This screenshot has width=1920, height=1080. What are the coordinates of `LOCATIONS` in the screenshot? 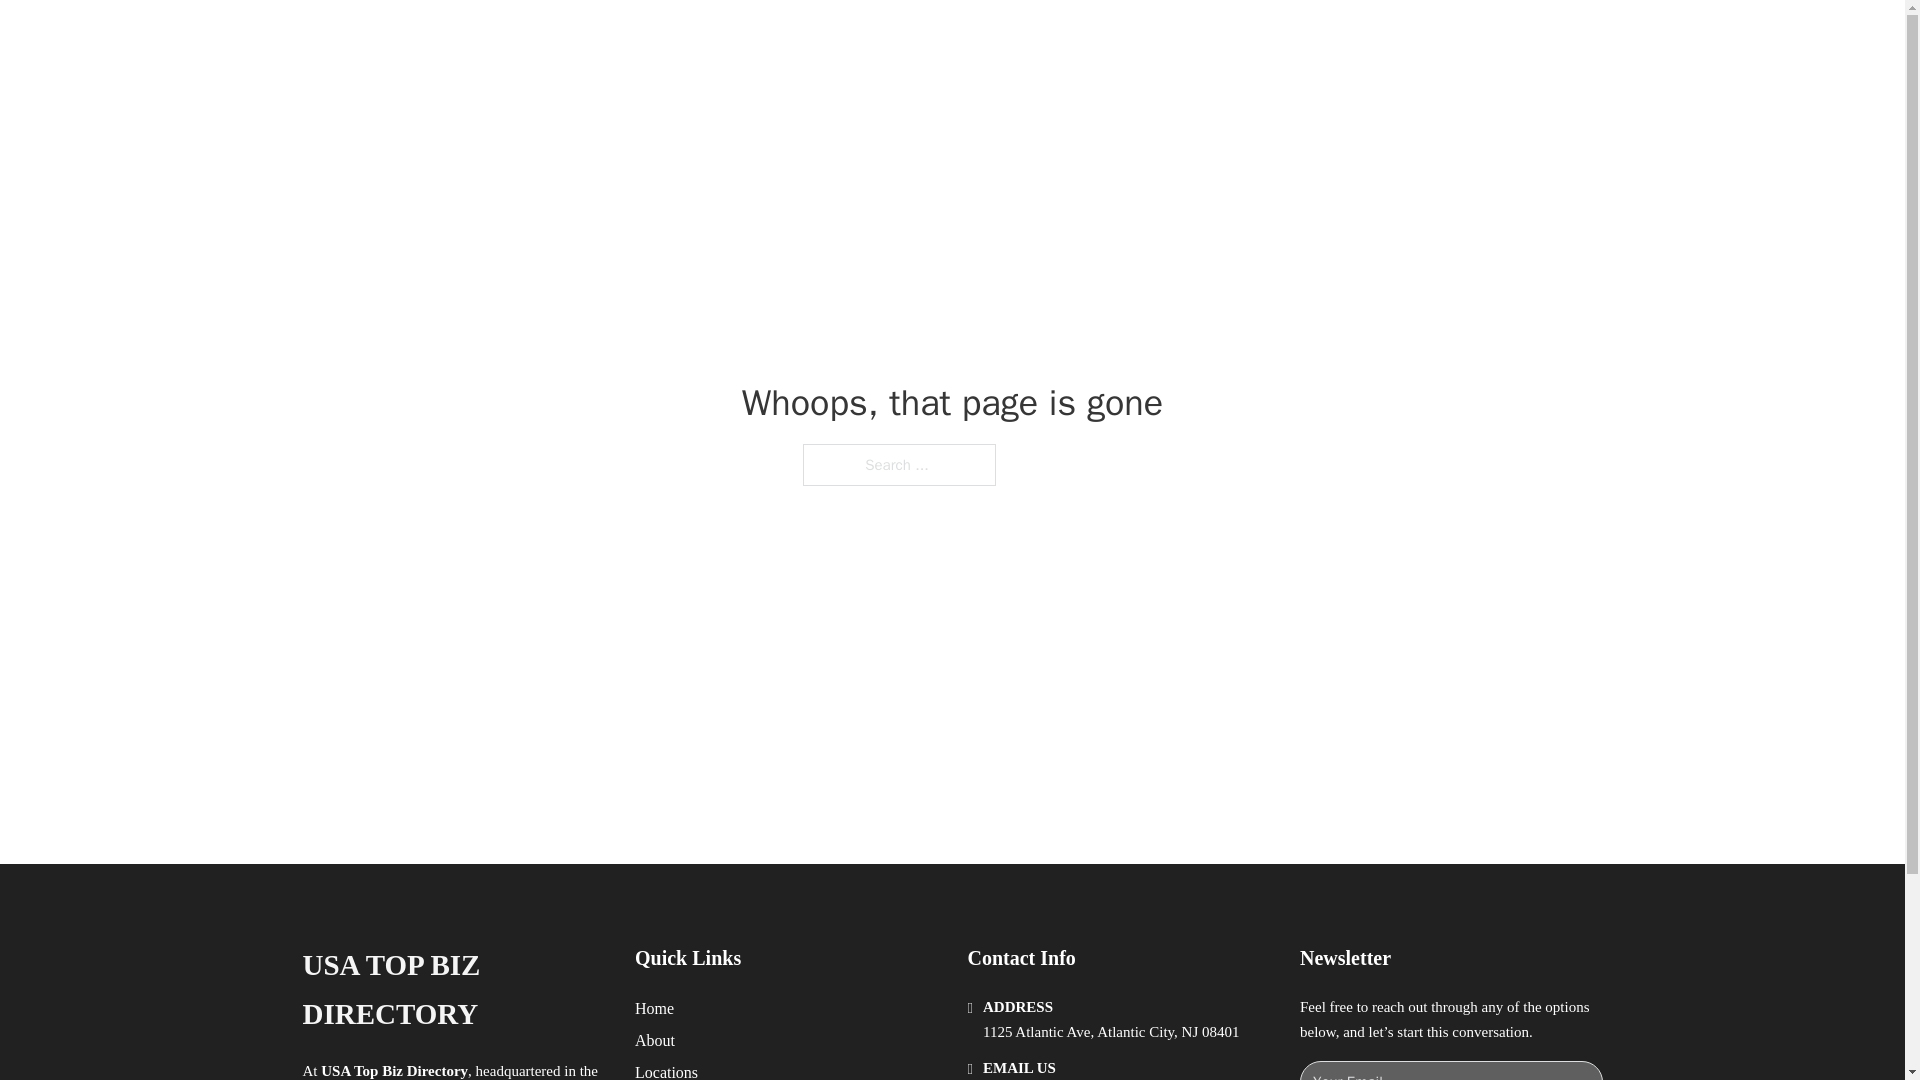 It's located at (1306, 38).